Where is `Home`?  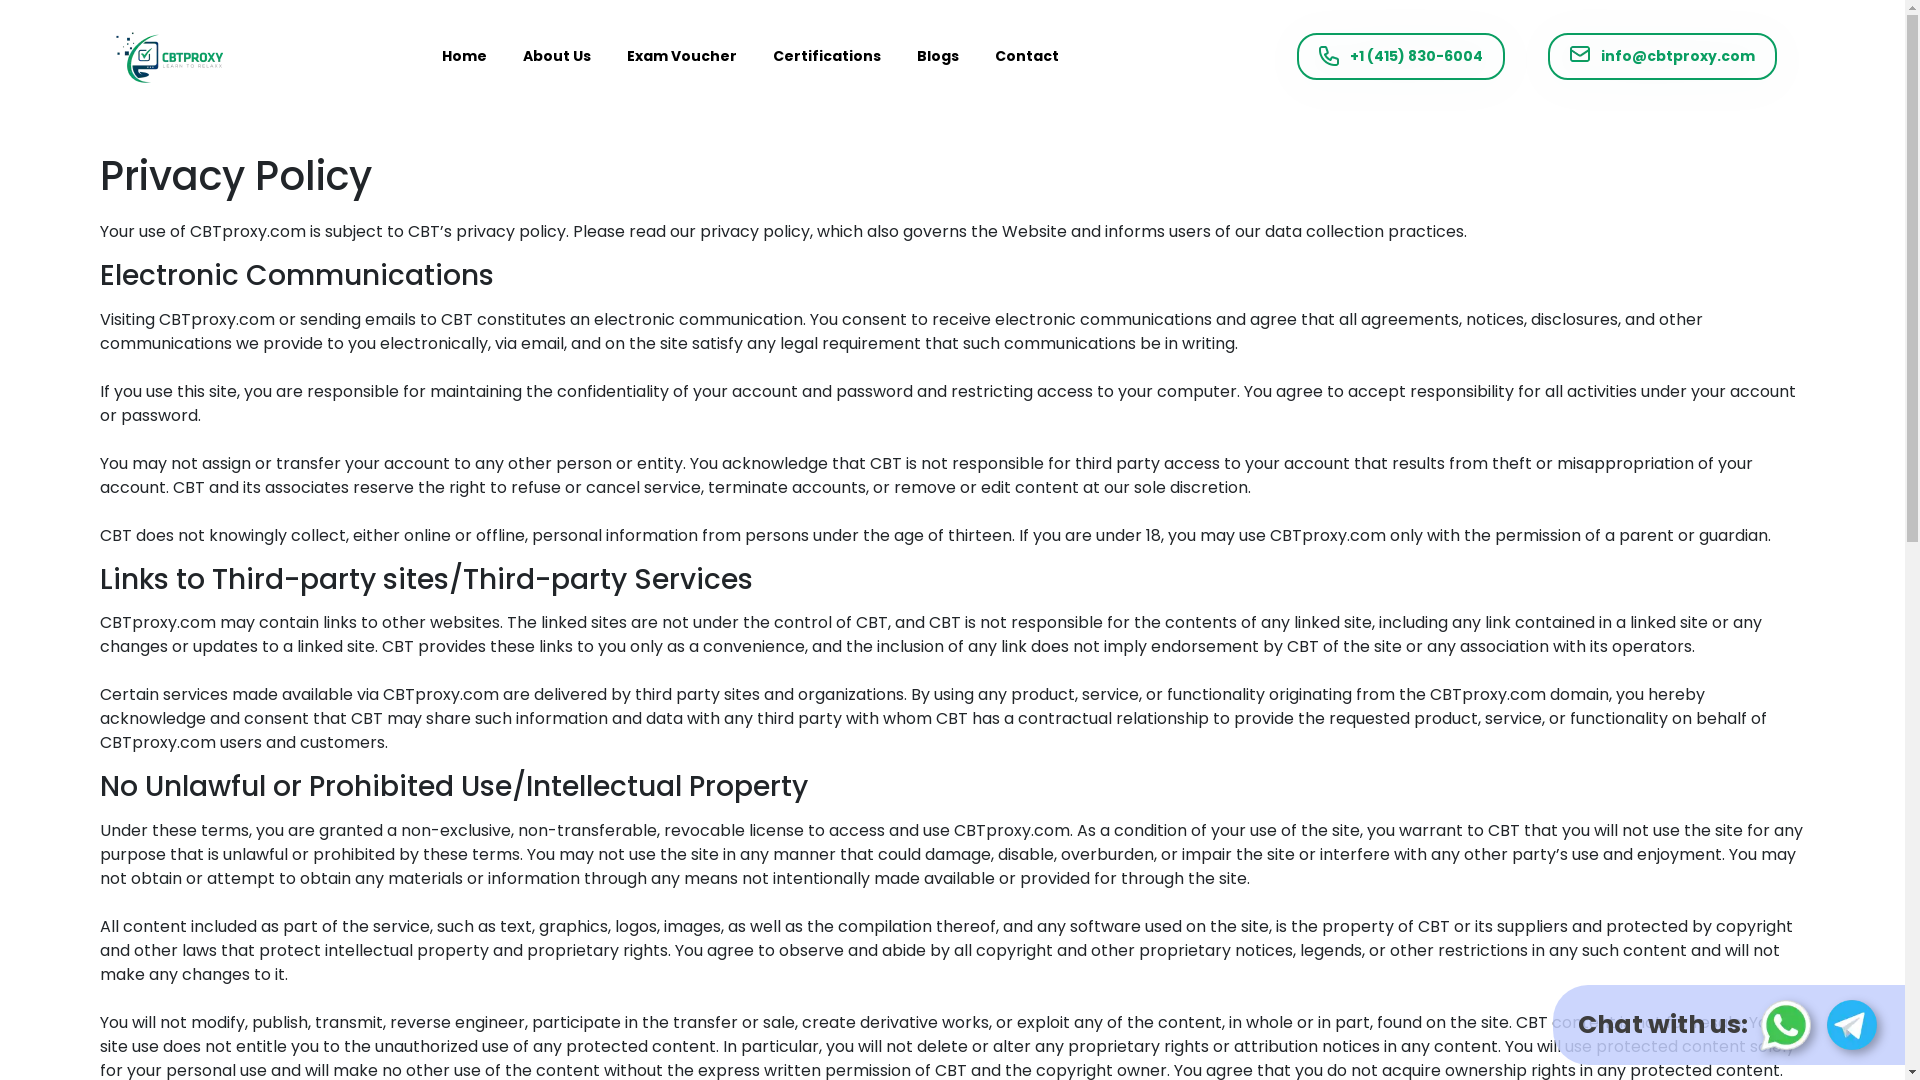
Home is located at coordinates (464, 56).